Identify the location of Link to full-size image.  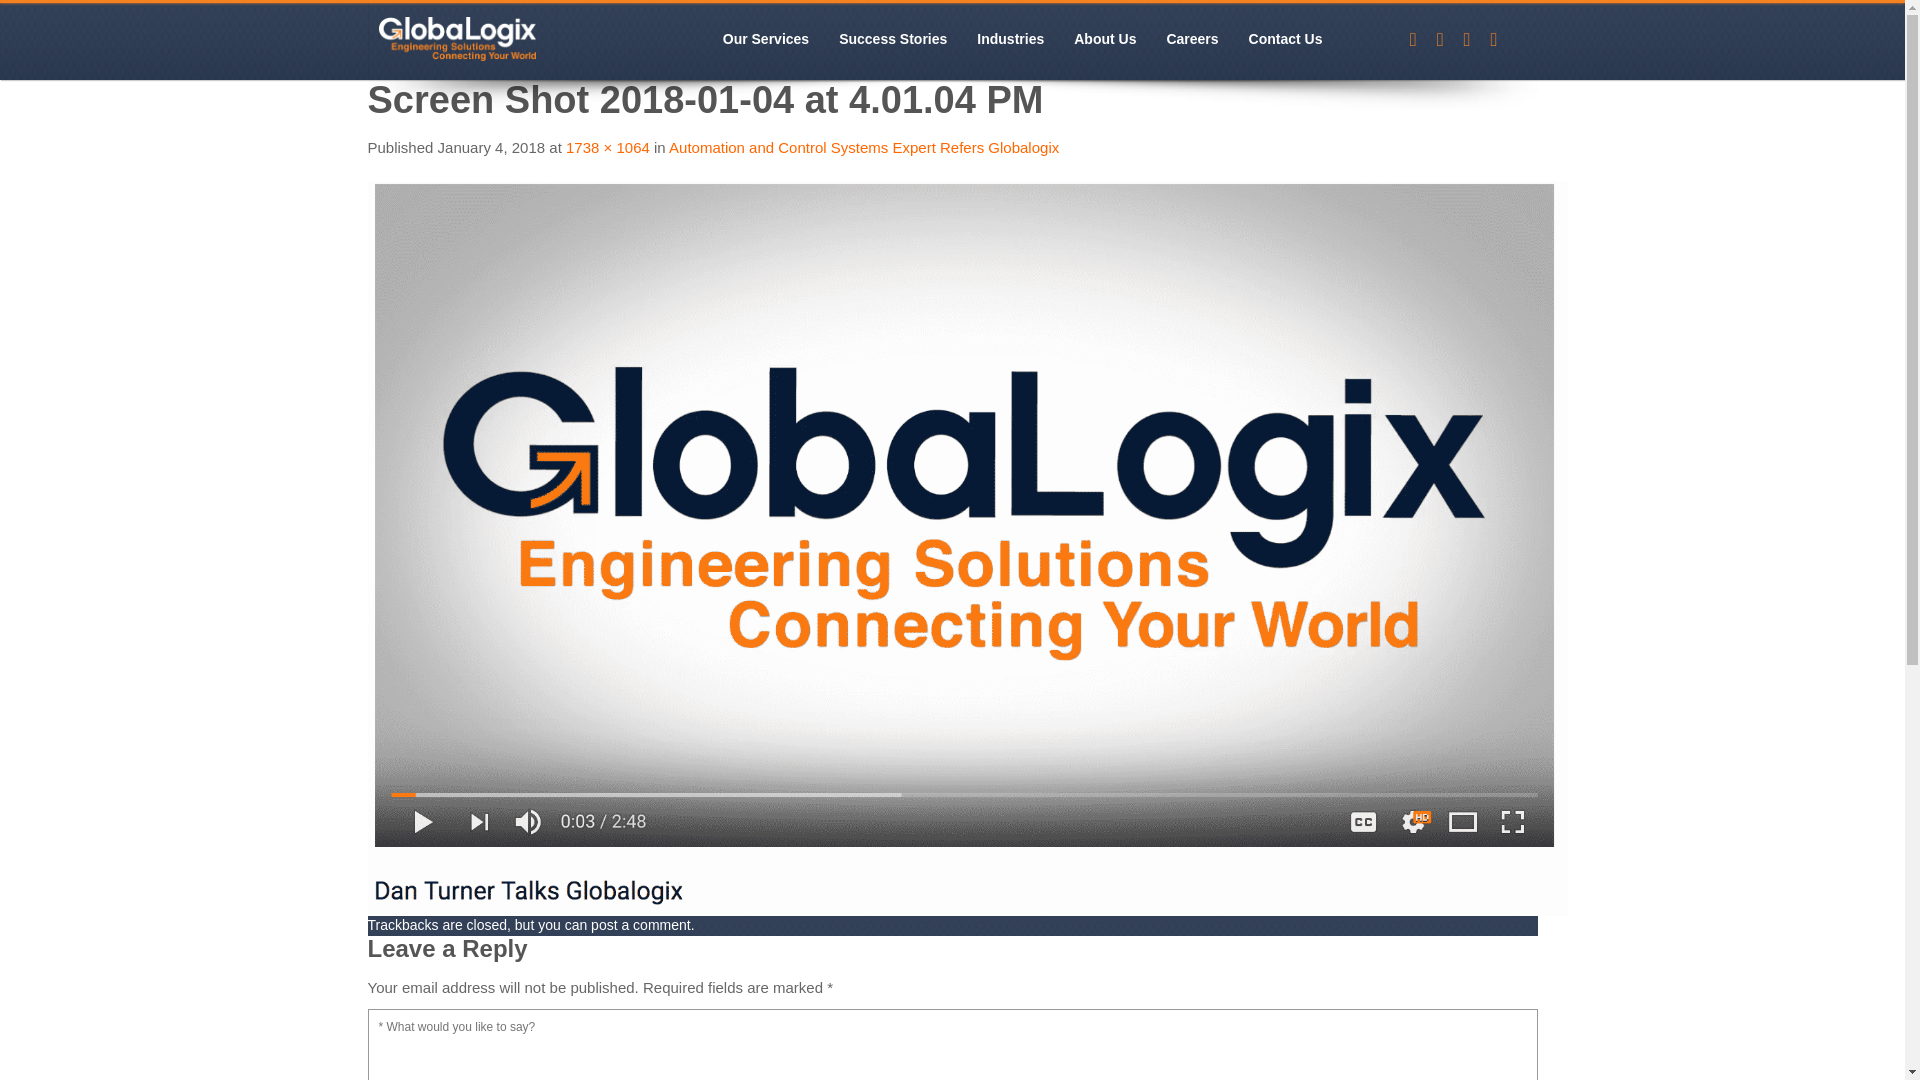
(608, 147).